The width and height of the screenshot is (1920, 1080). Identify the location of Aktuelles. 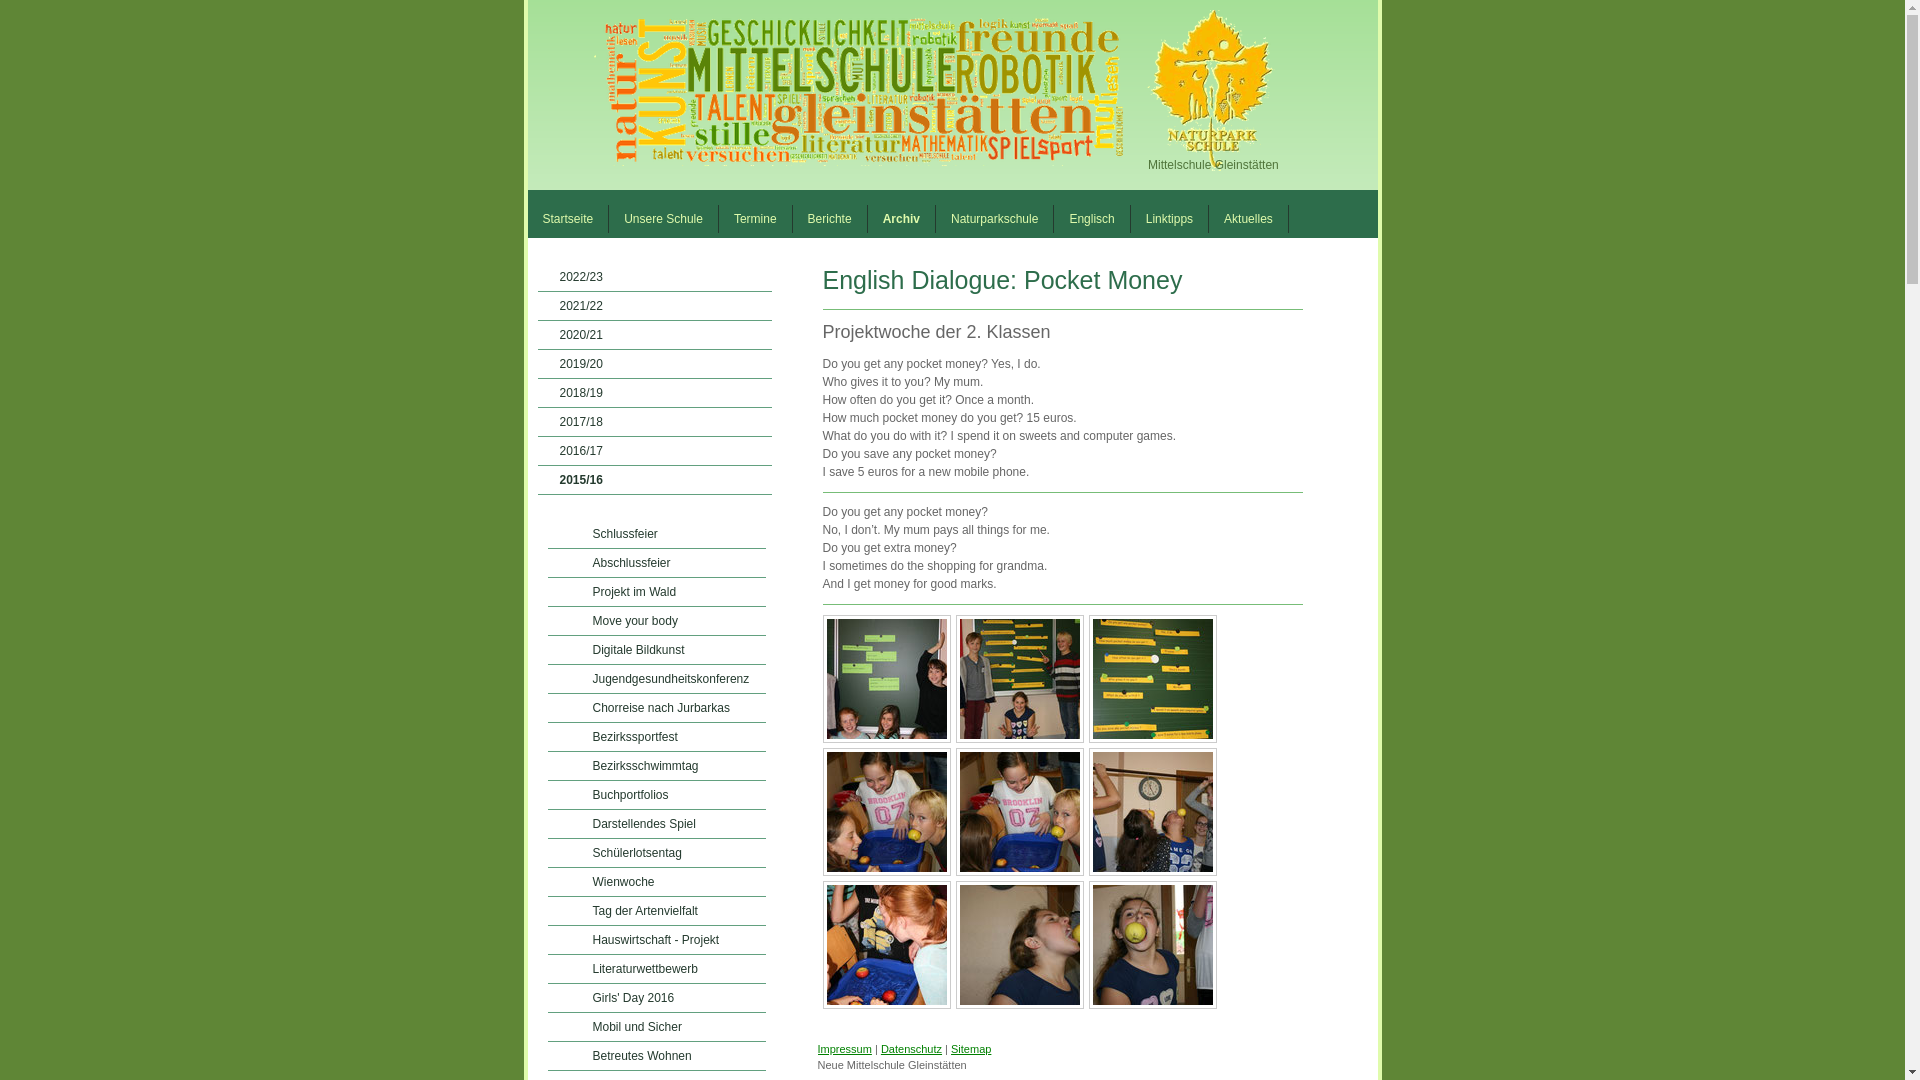
(1248, 219).